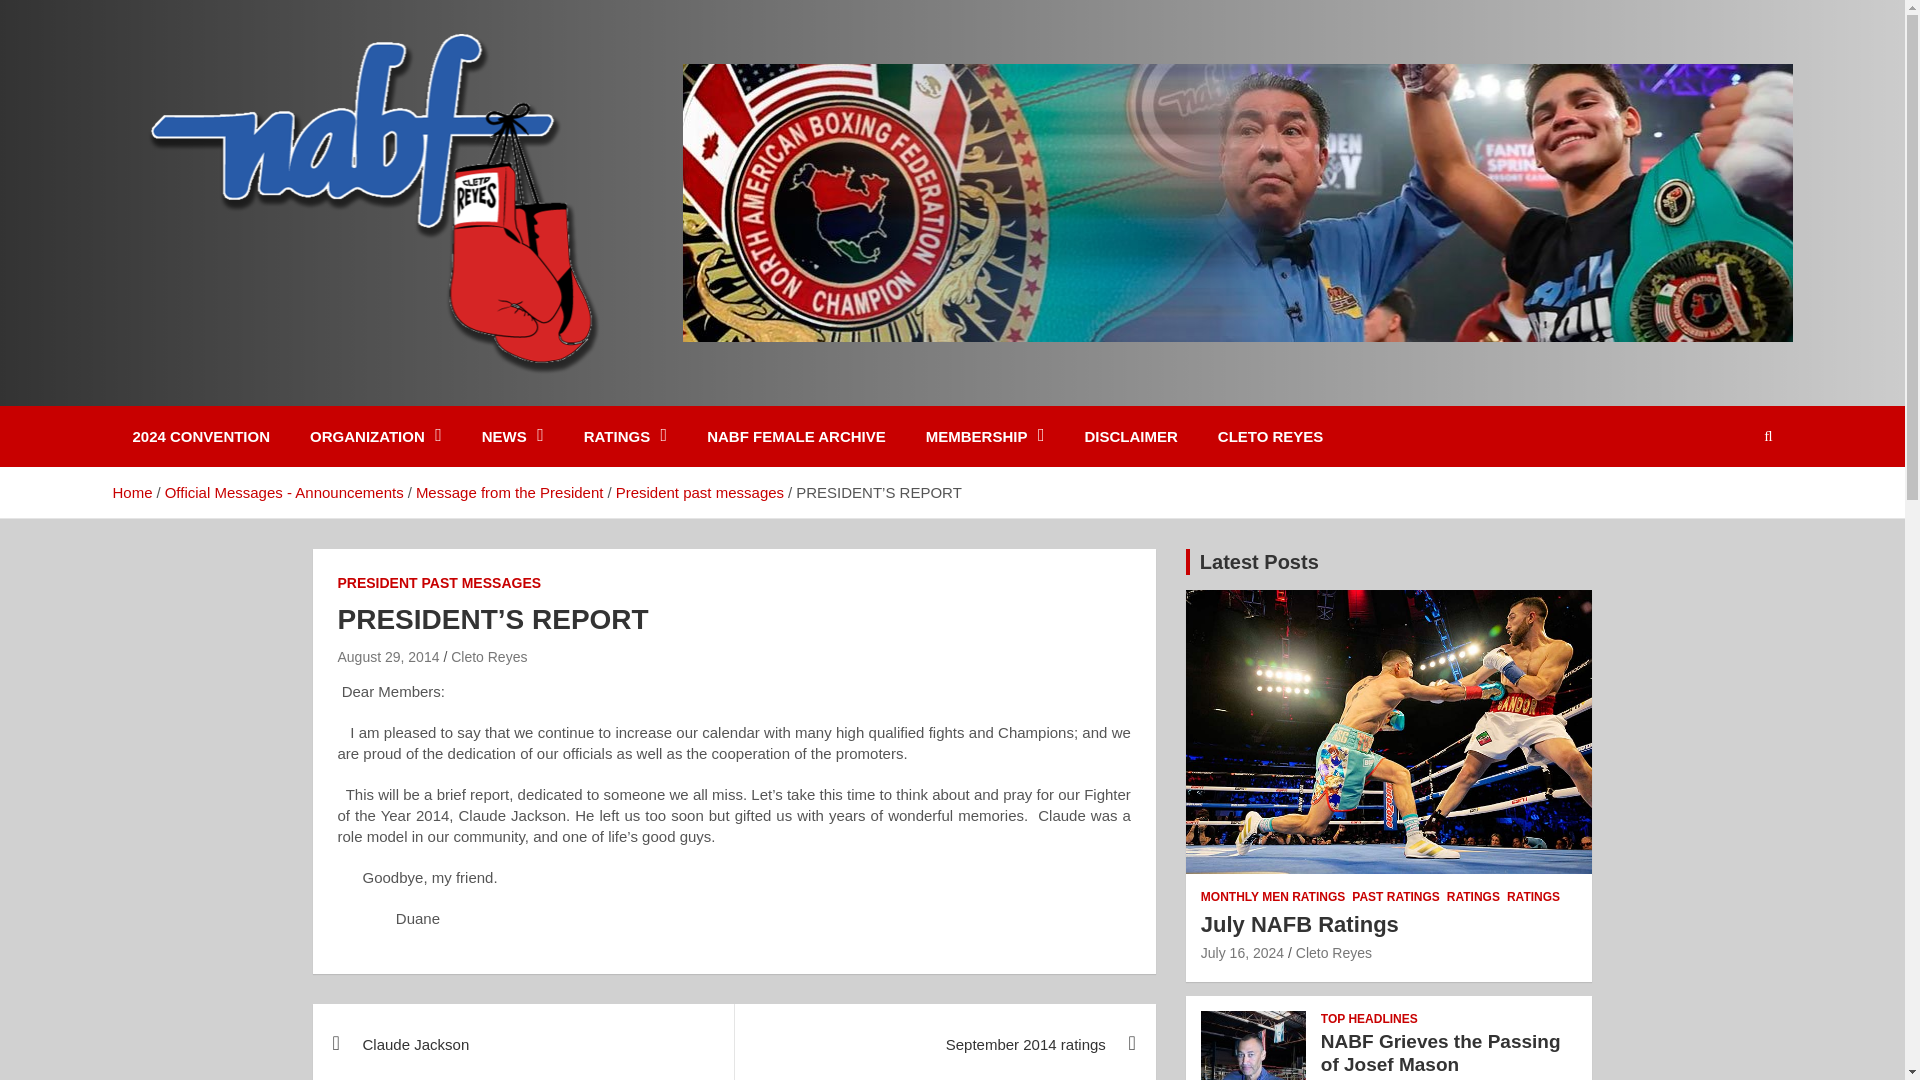 The height and width of the screenshot is (1080, 1920). Describe the element at coordinates (513, 436) in the screenshot. I see `NEWS` at that location.